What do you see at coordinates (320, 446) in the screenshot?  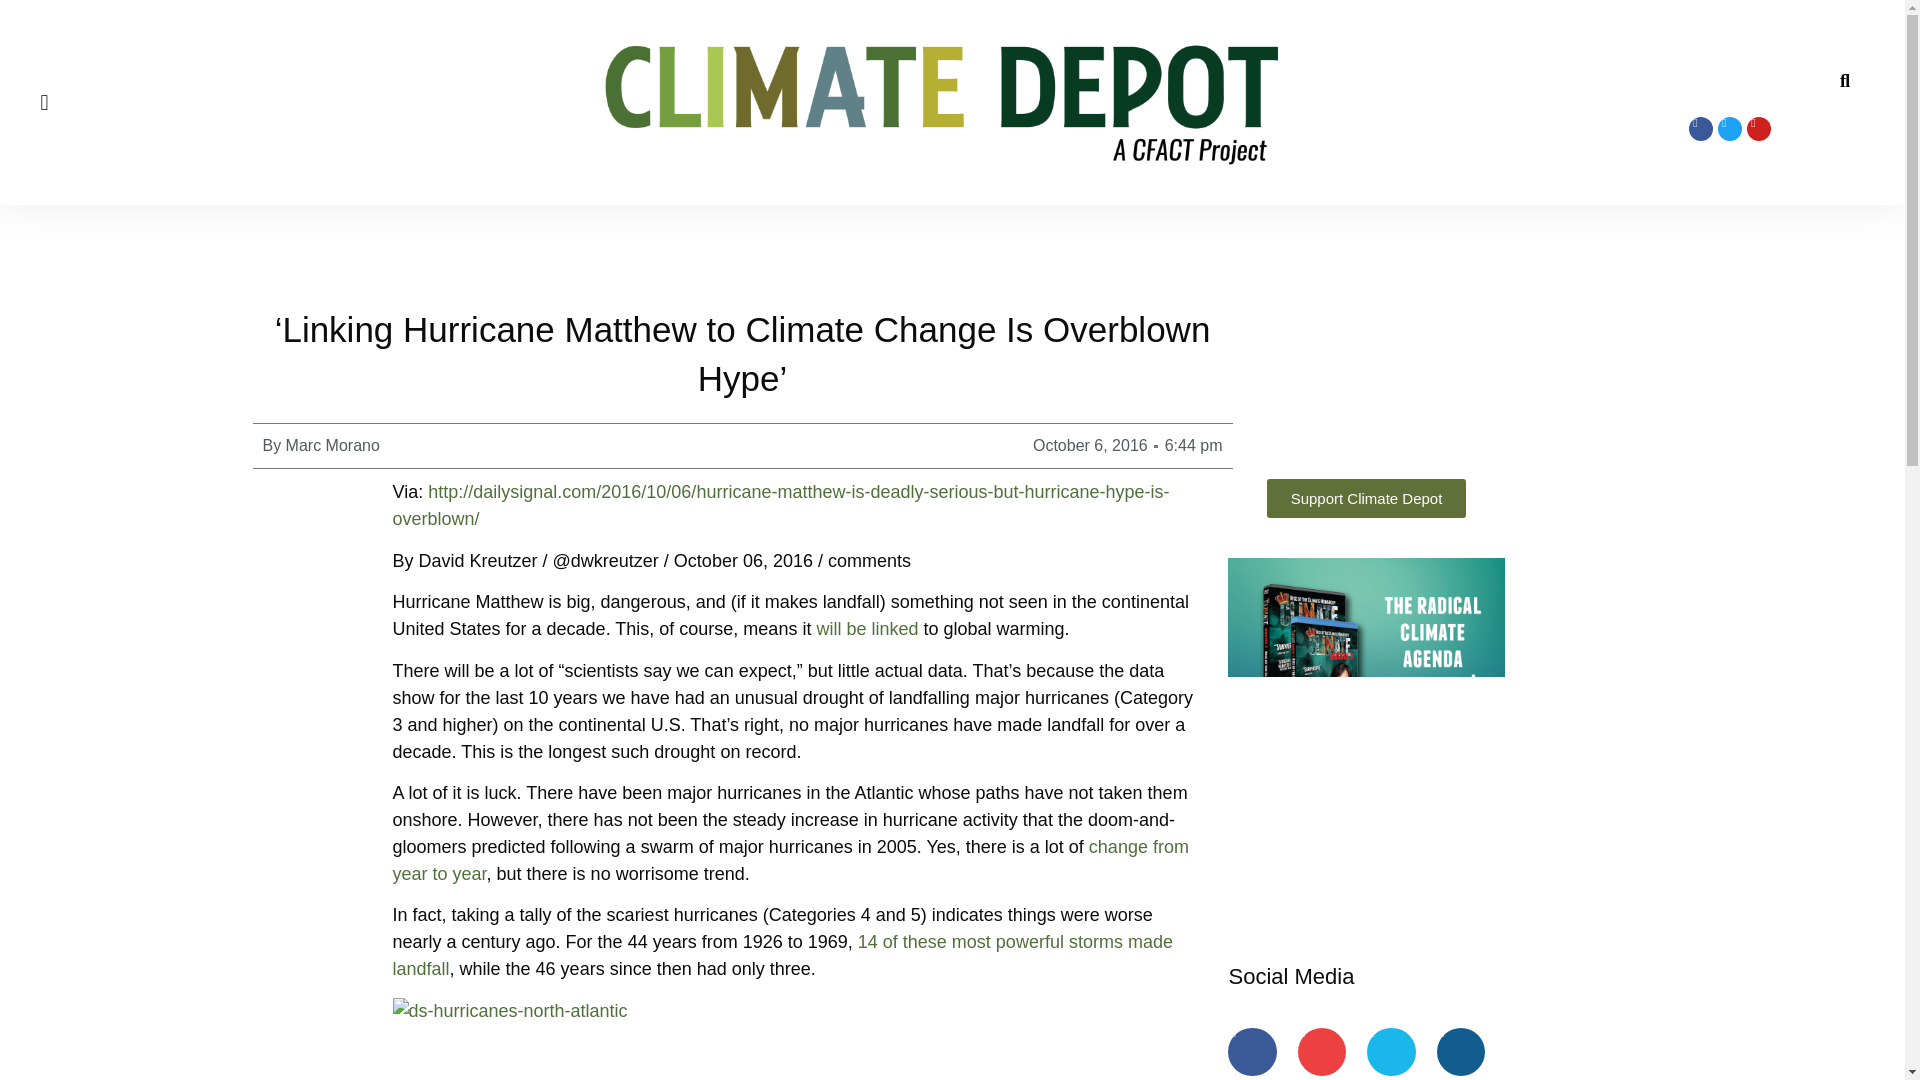 I see `By Marc Morano` at bounding box center [320, 446].